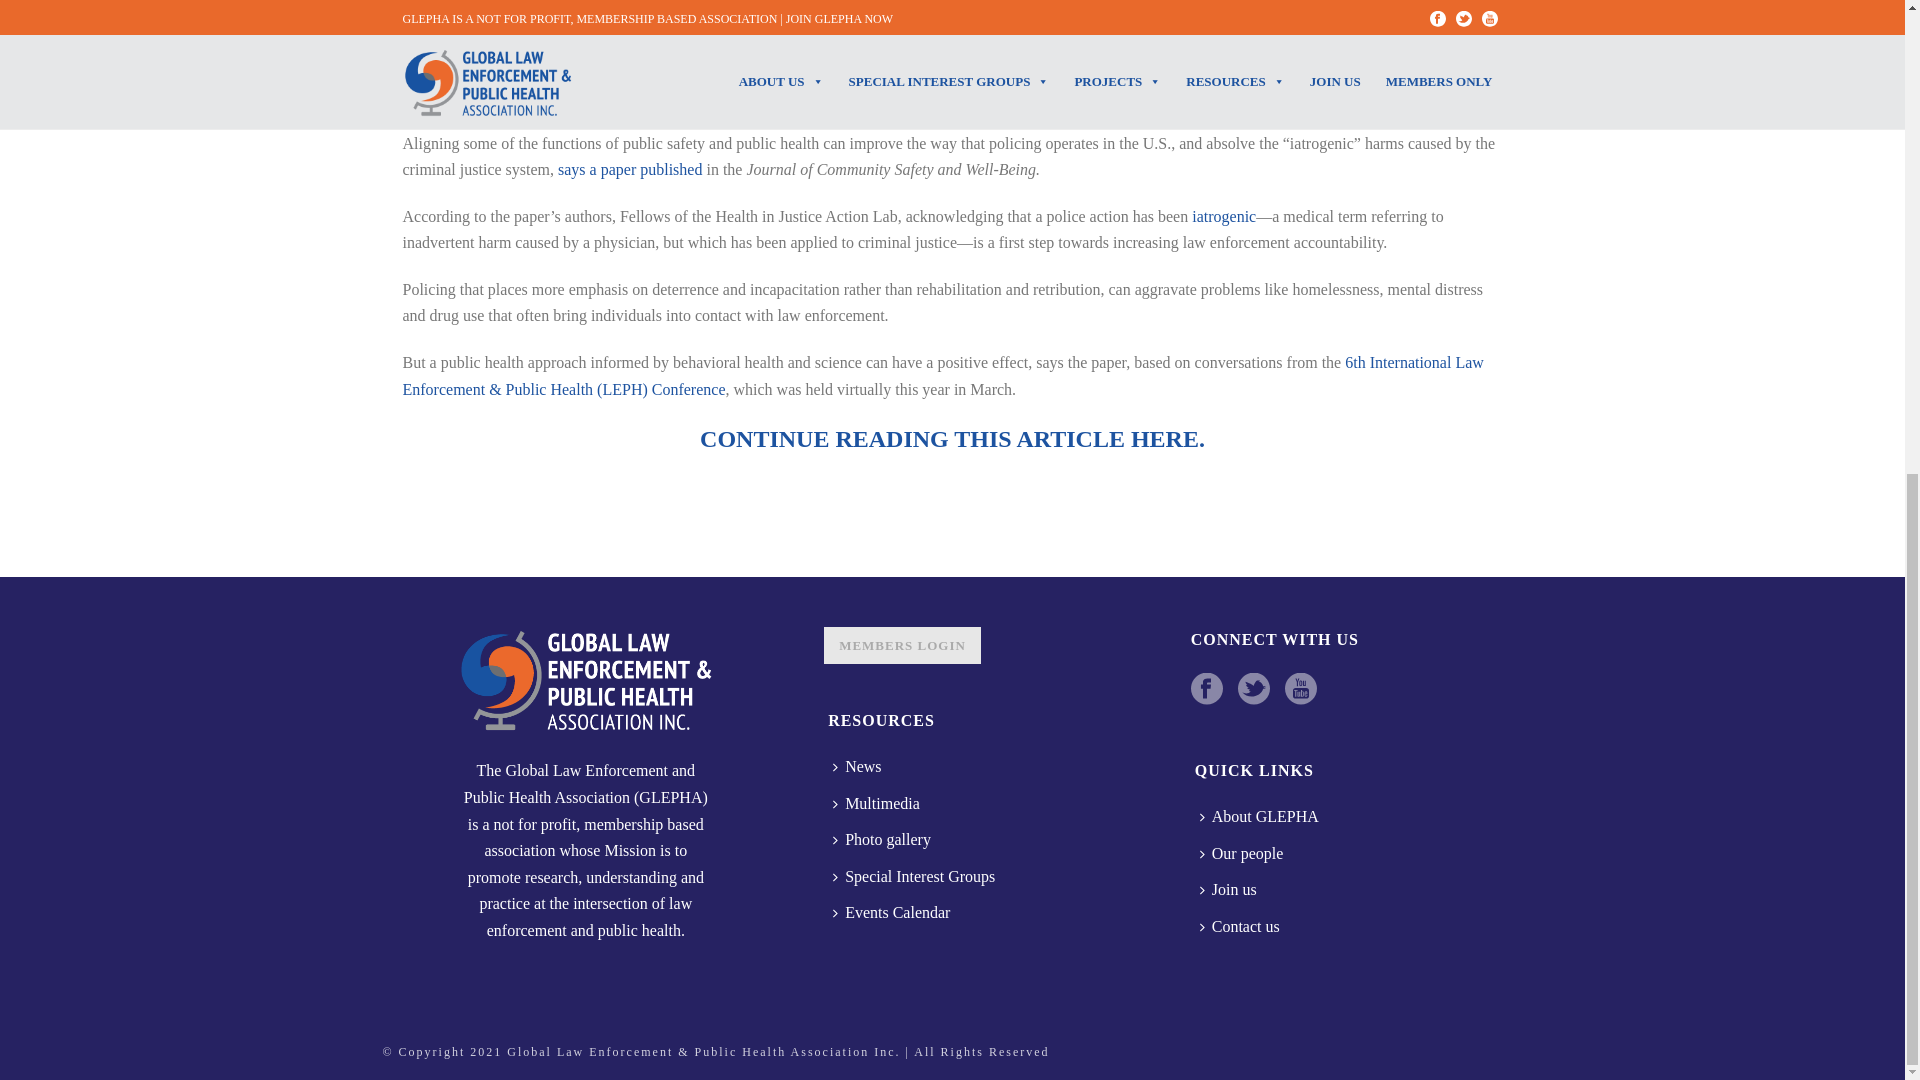  What do you see at coordinates (1254, 690) in the screenshot?
I see ` twitter` at bounding box center [1254, 690].